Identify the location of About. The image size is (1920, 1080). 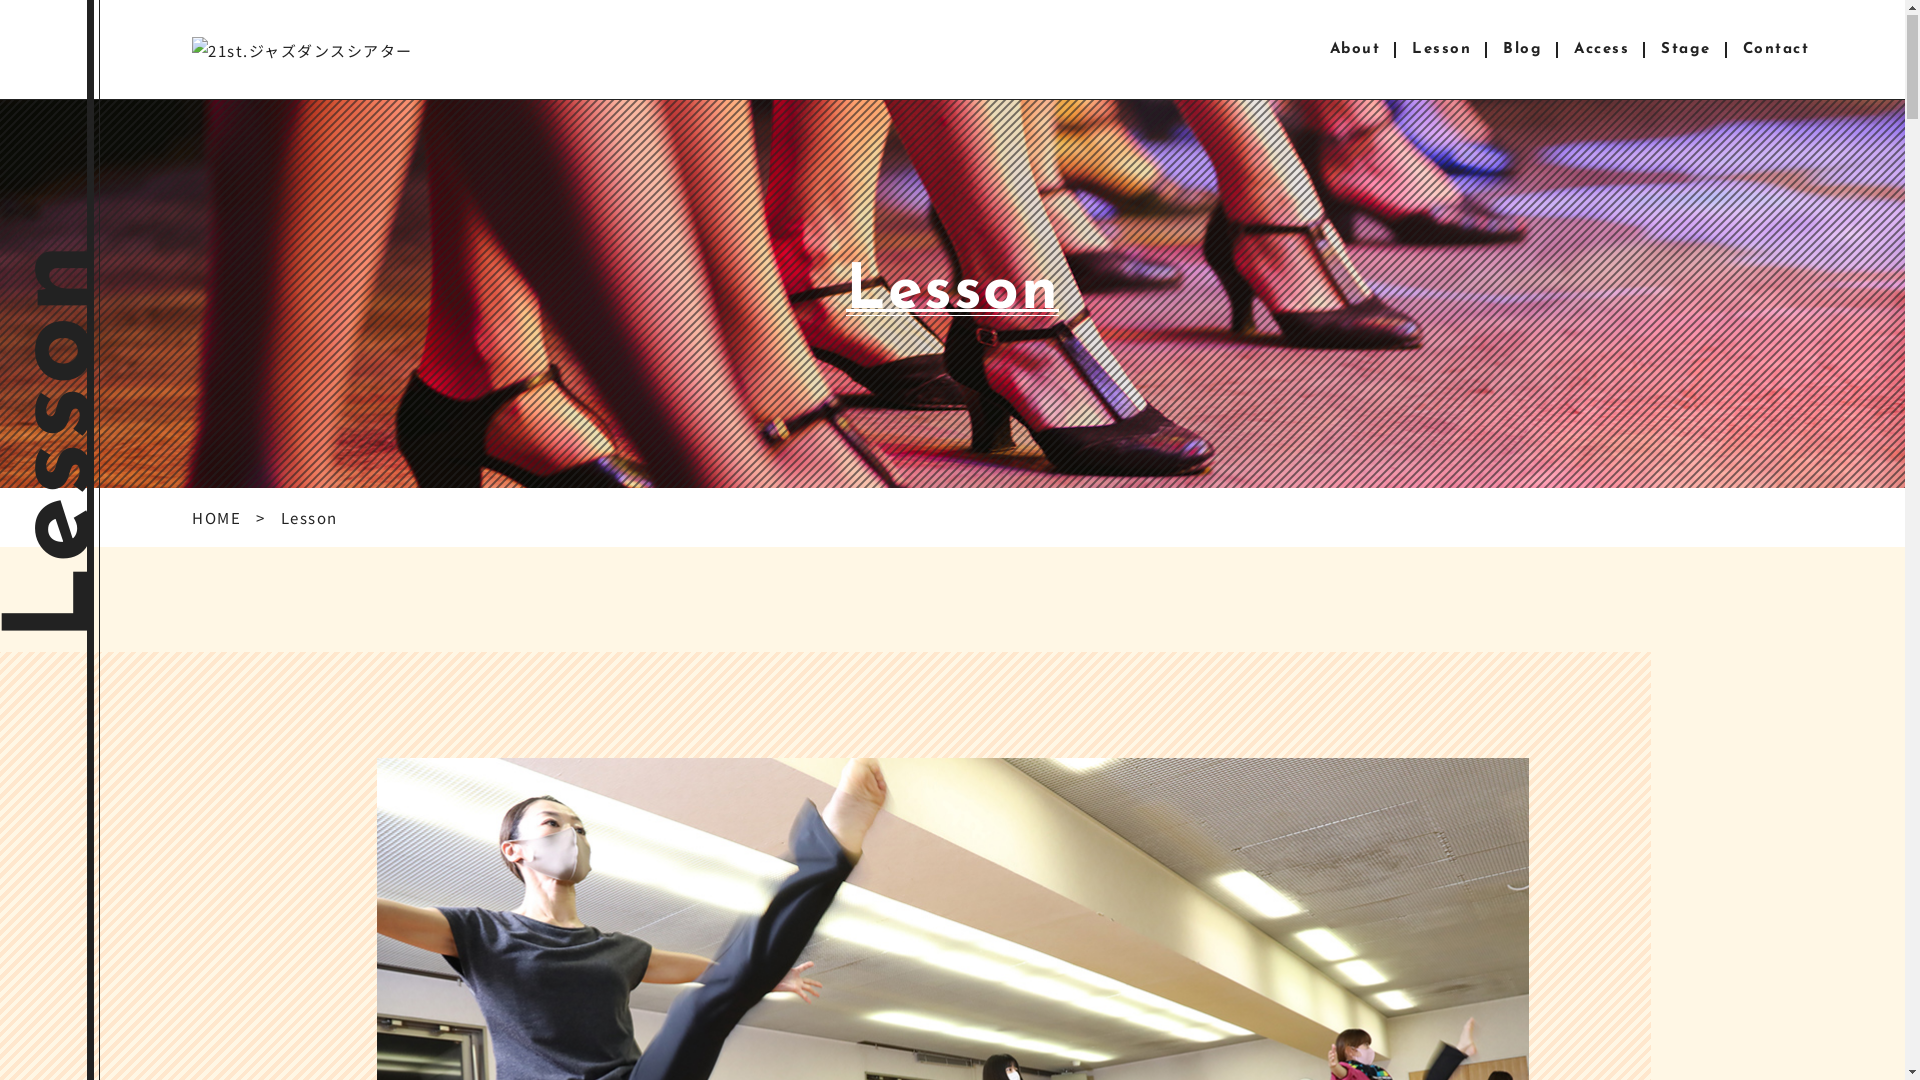
(1356, 51).